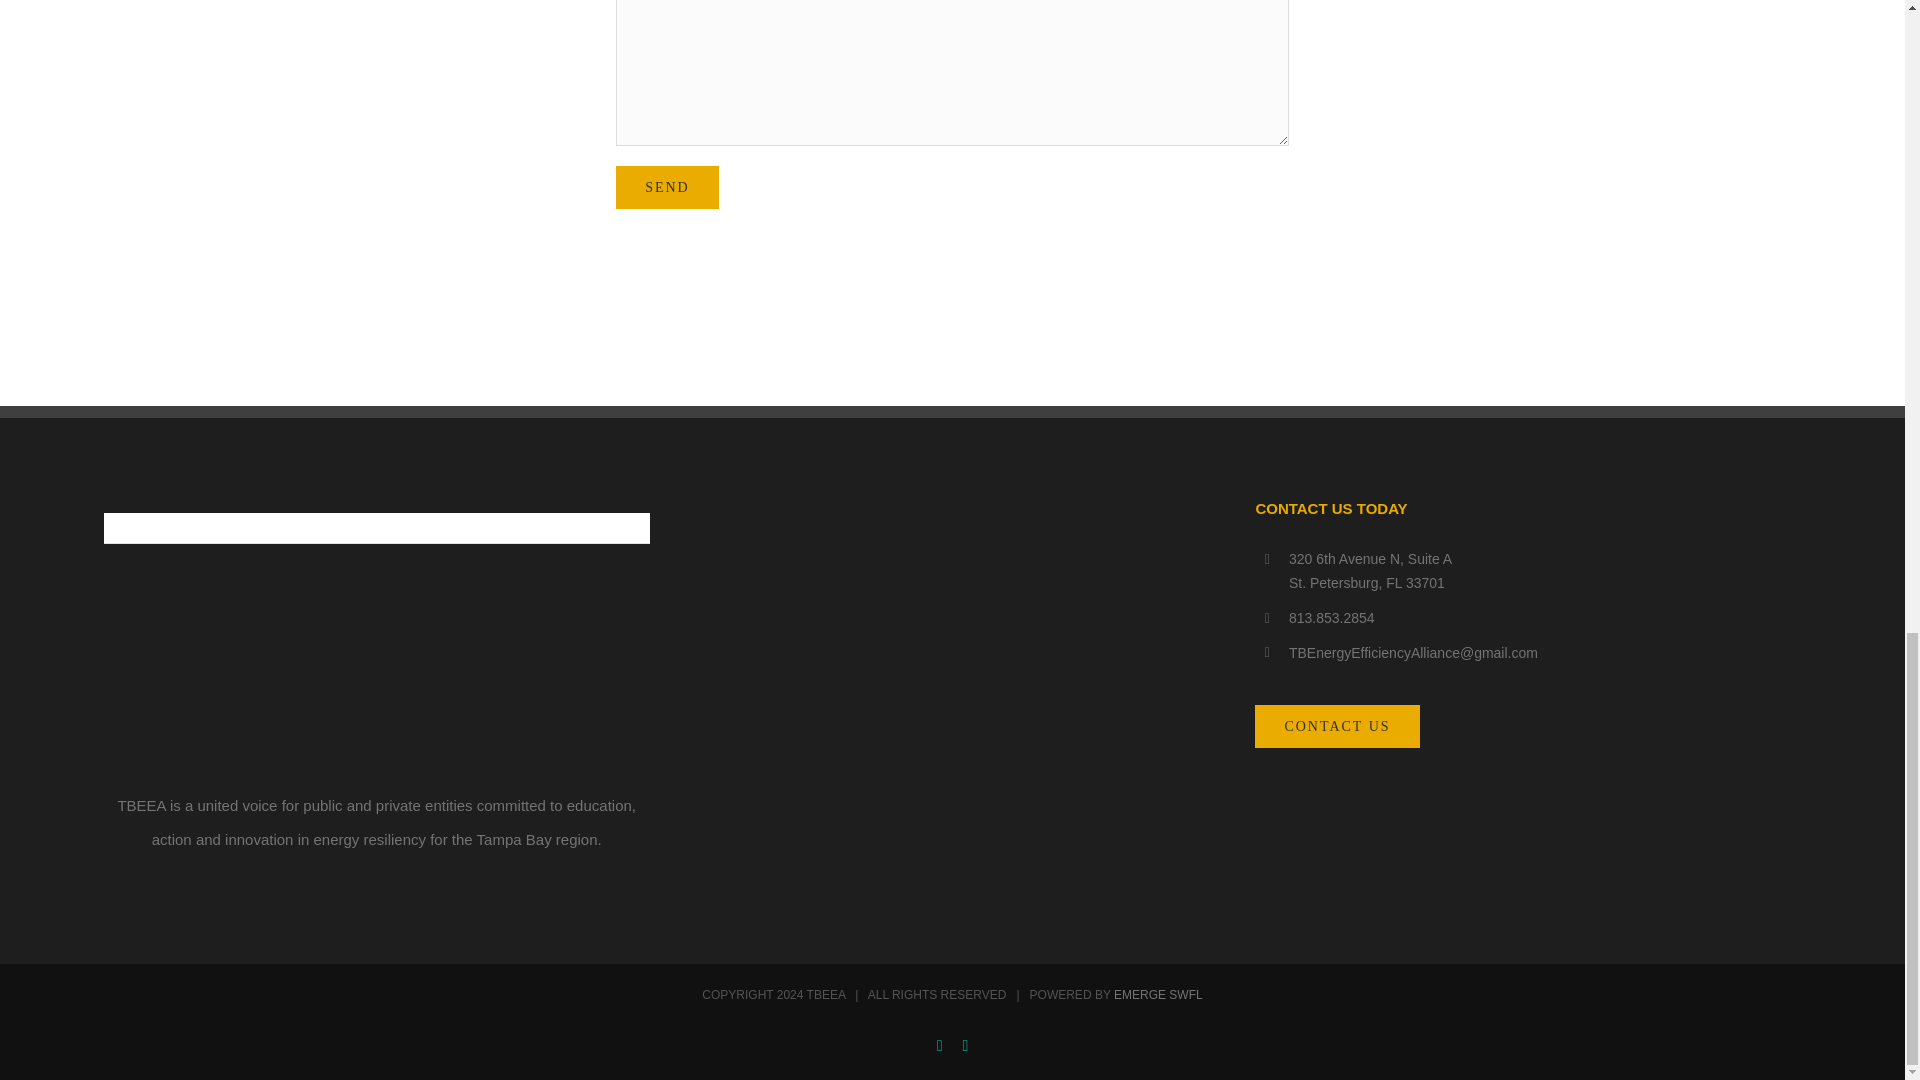  I want to click on EMERGE SWFL, so click(1158, 995).